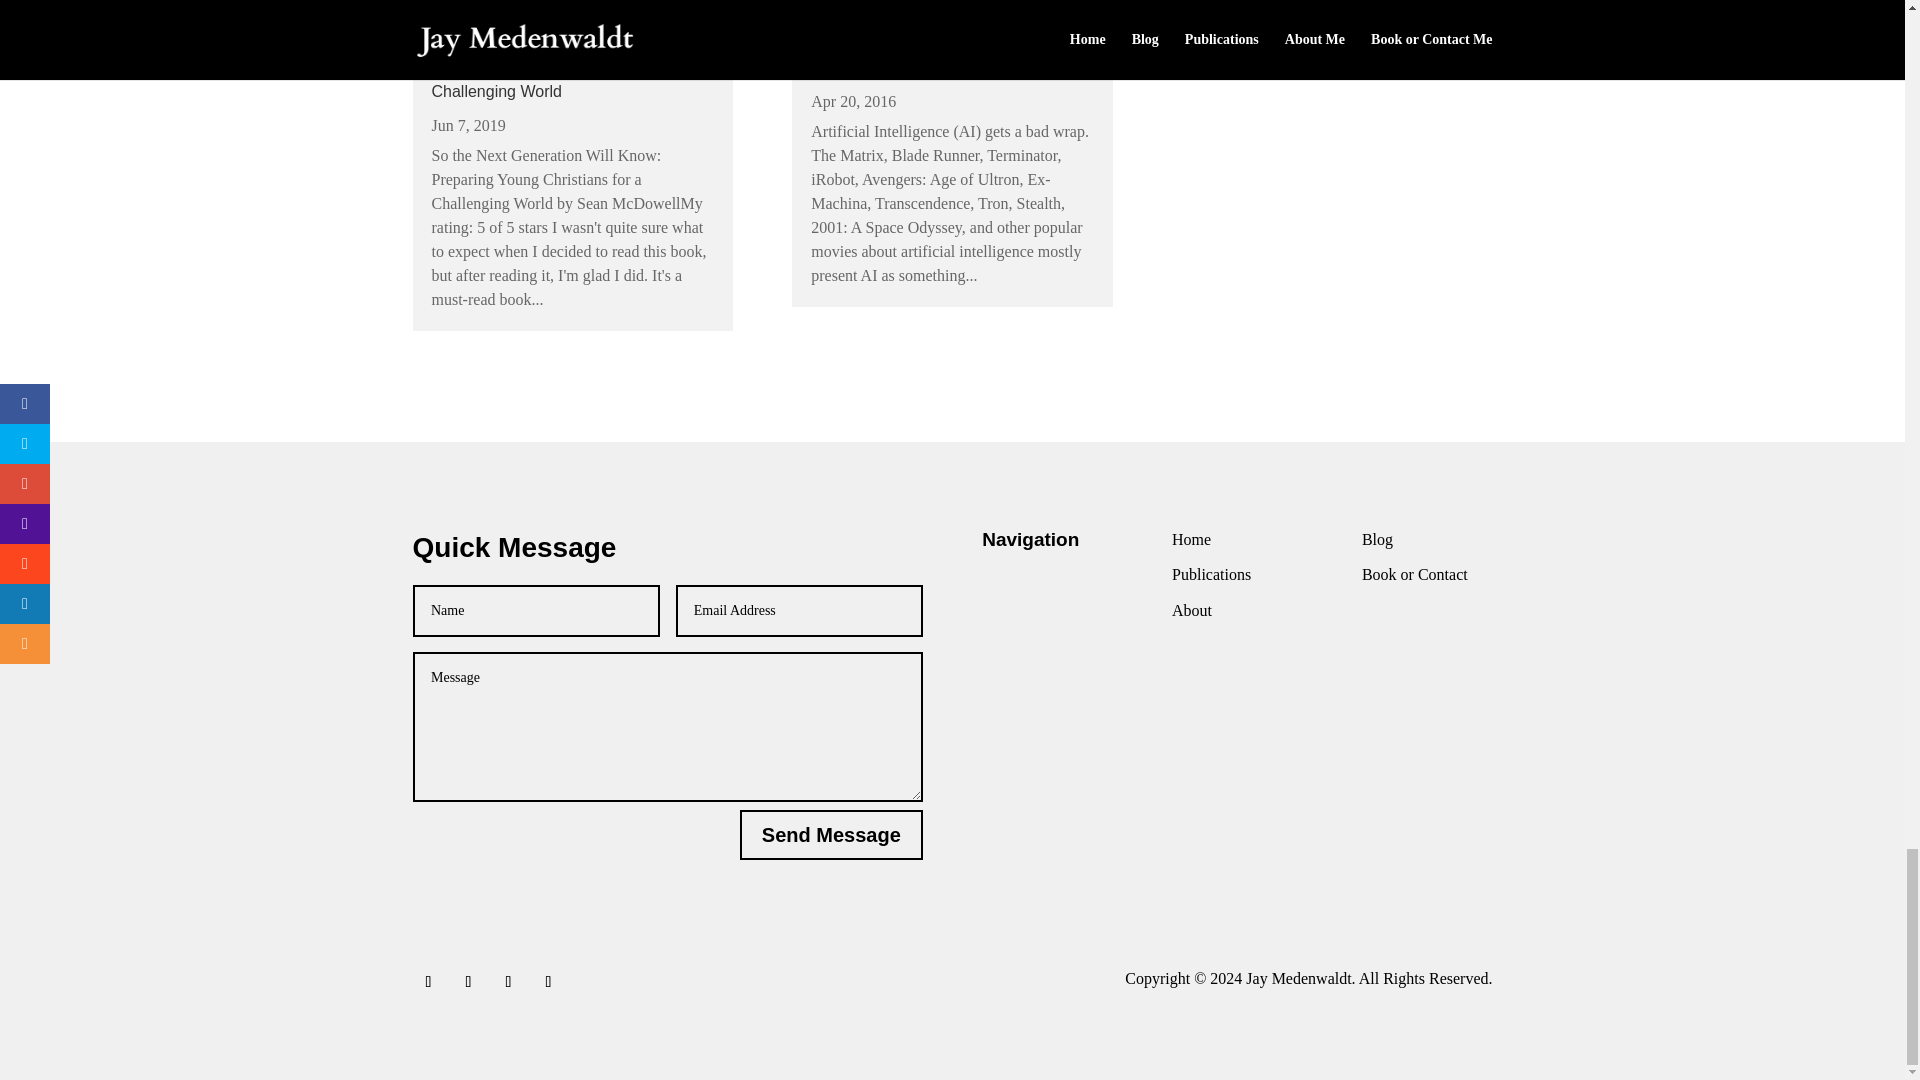 The height and width of the screenshot is (1080, 1920). What do you see at coordinates (1191, 610) in the screenshot?
I see `About` at bounding box center [1191, 610].